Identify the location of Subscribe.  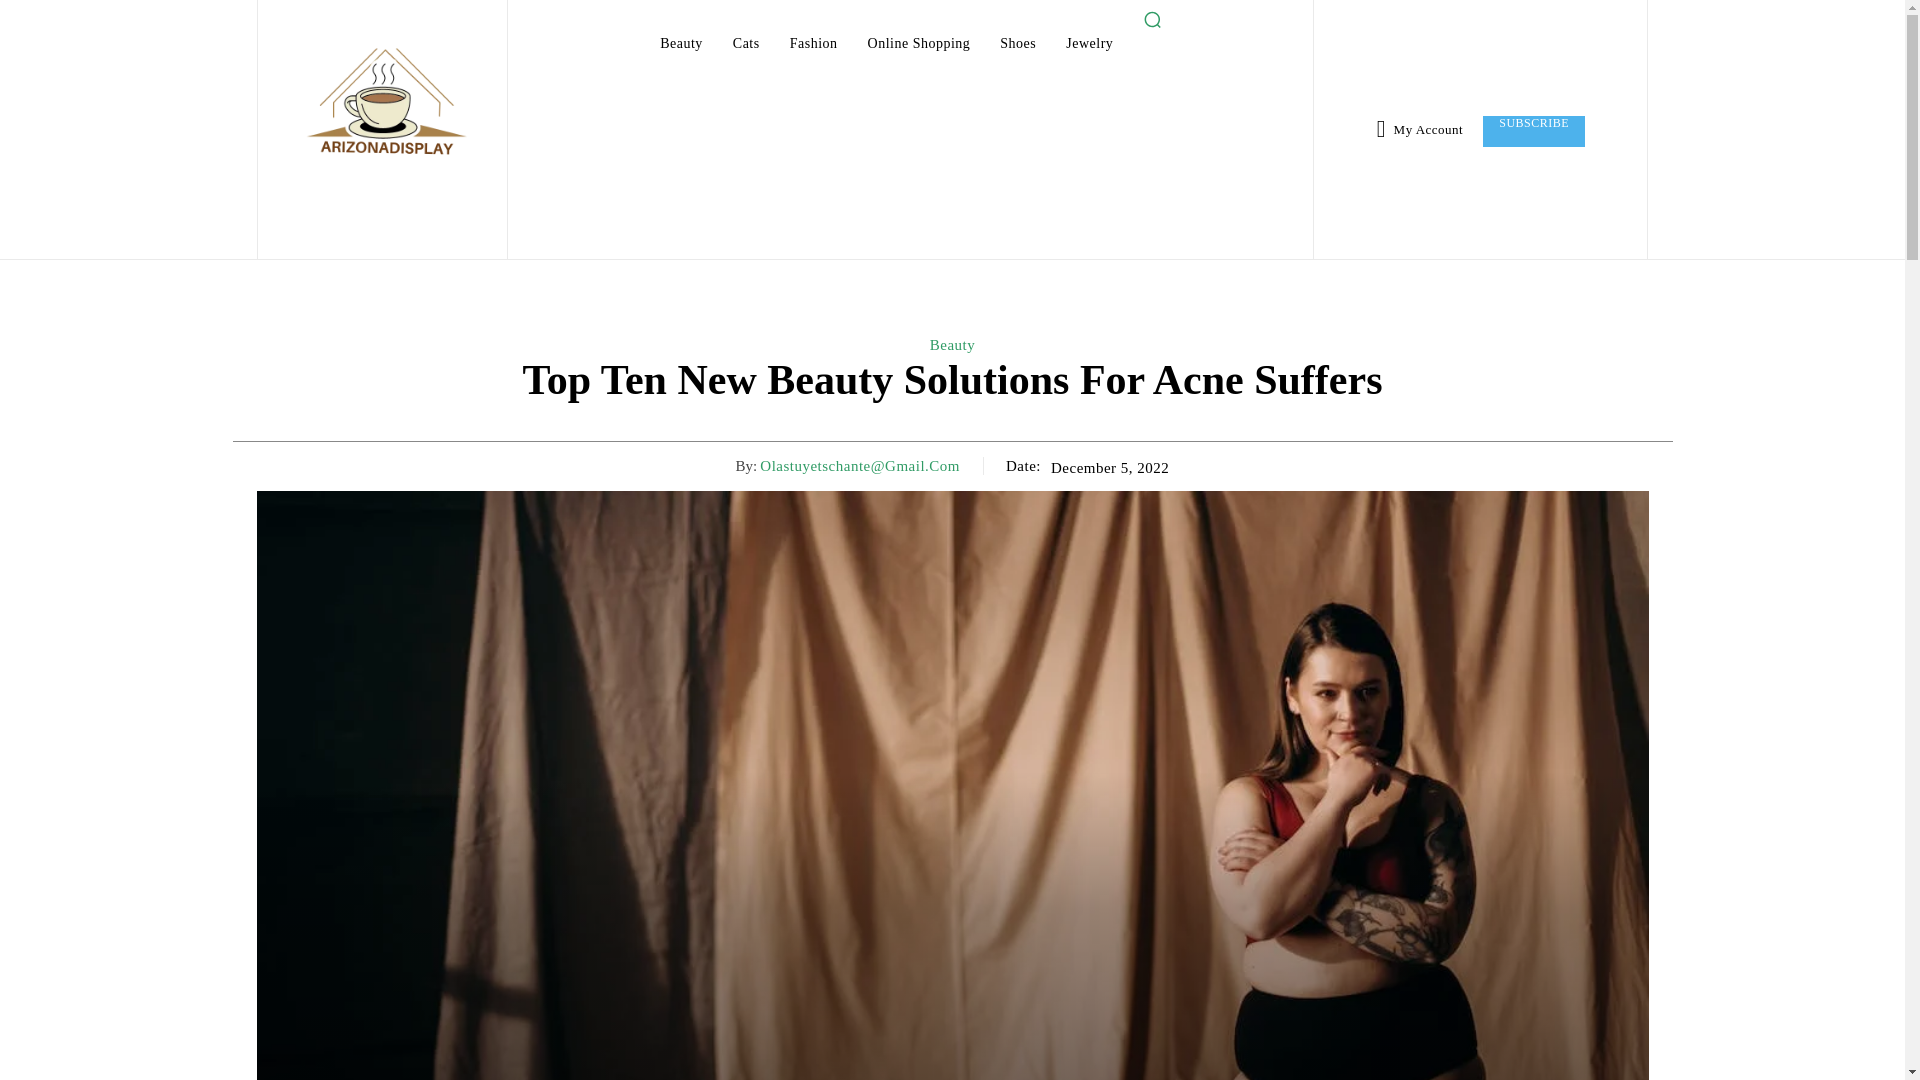
(1534, 130).